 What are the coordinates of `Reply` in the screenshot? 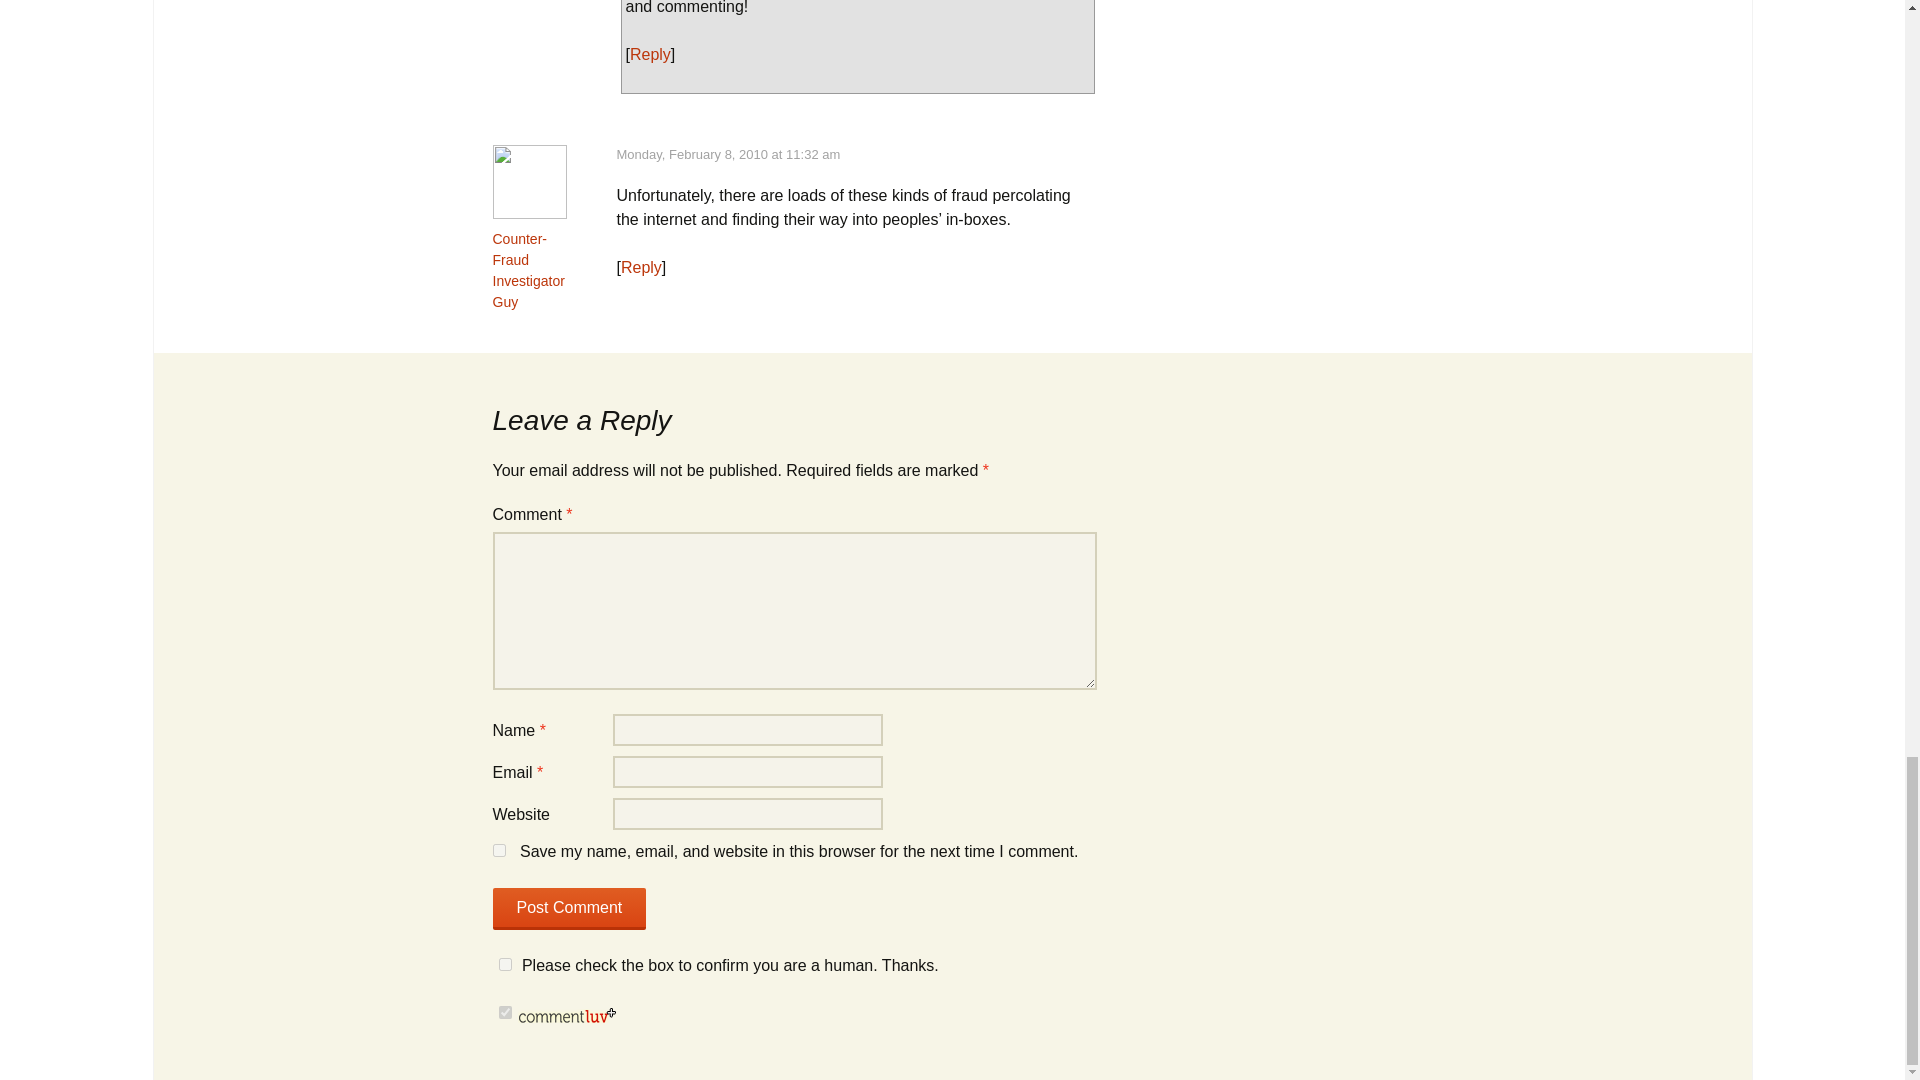 It's located at (650, 54).